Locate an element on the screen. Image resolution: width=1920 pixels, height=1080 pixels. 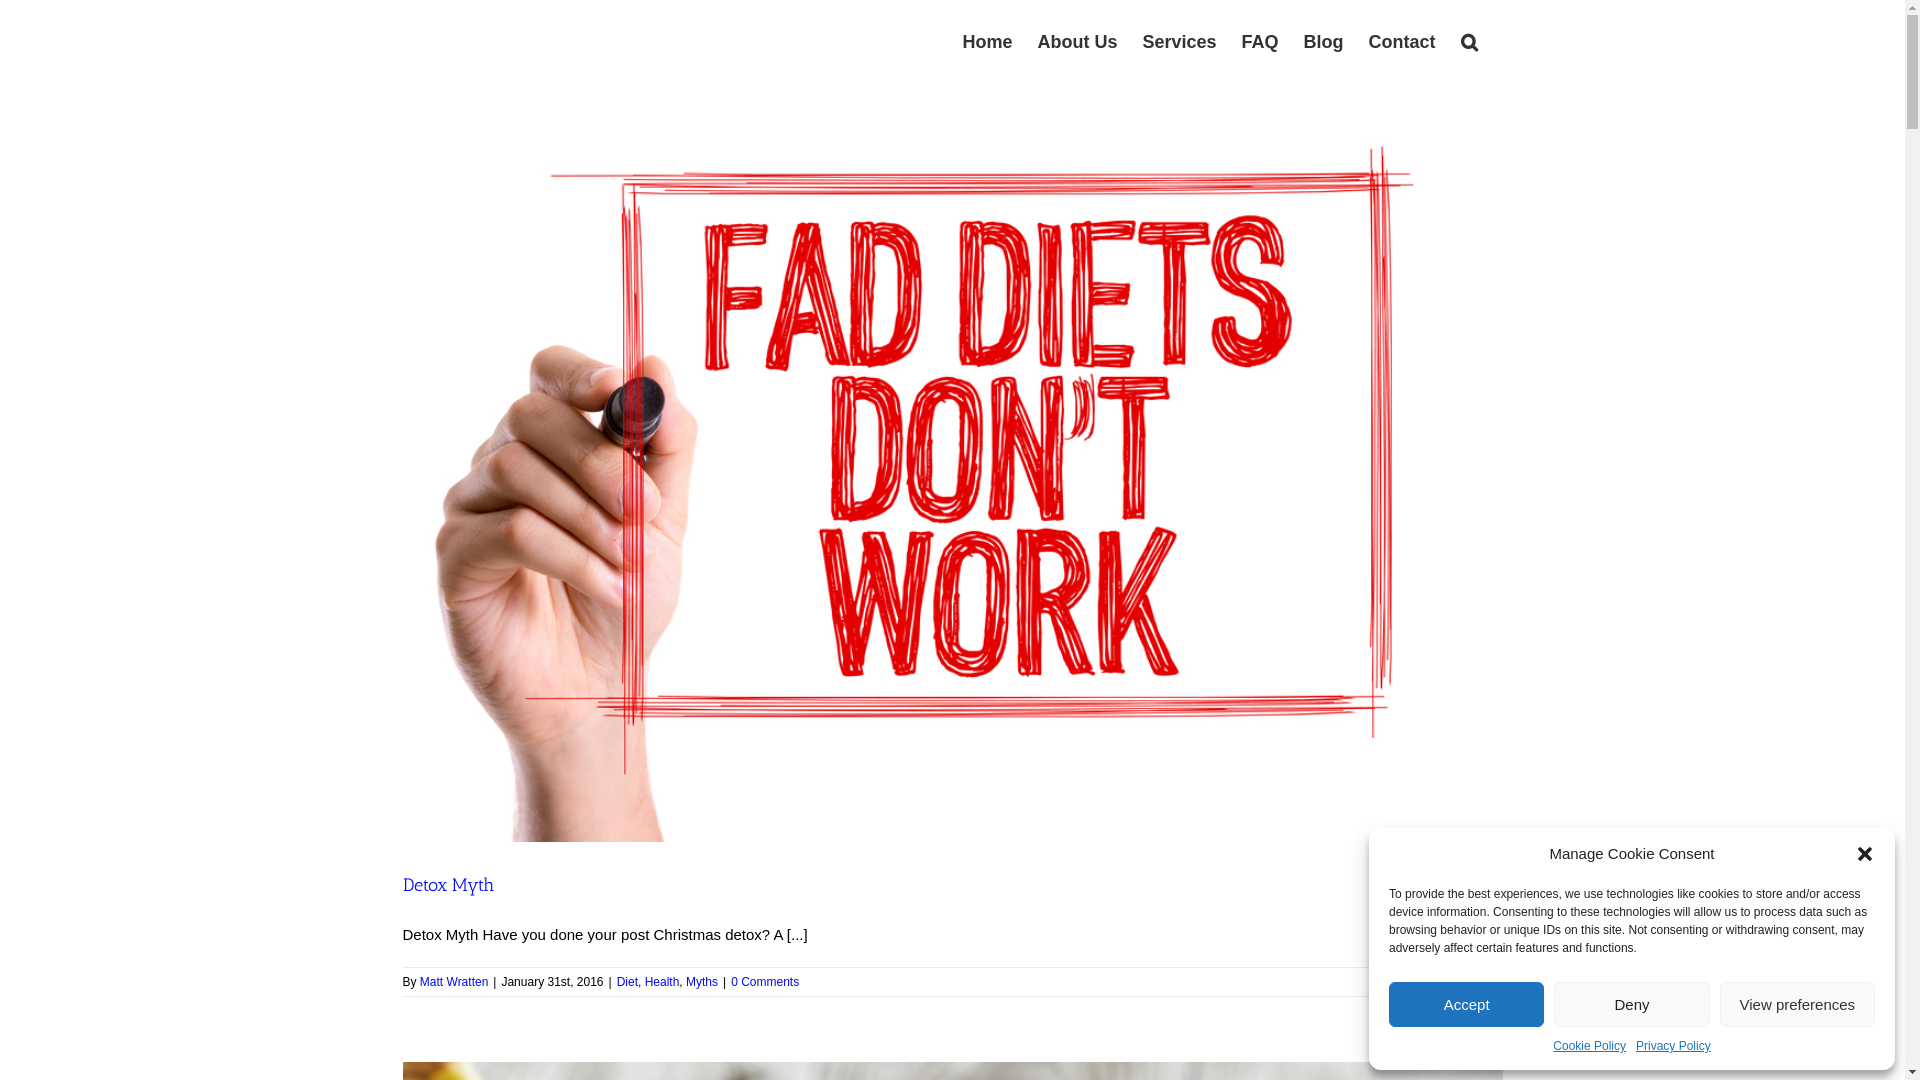
Detox Myth is located at coordinates (448, 885).